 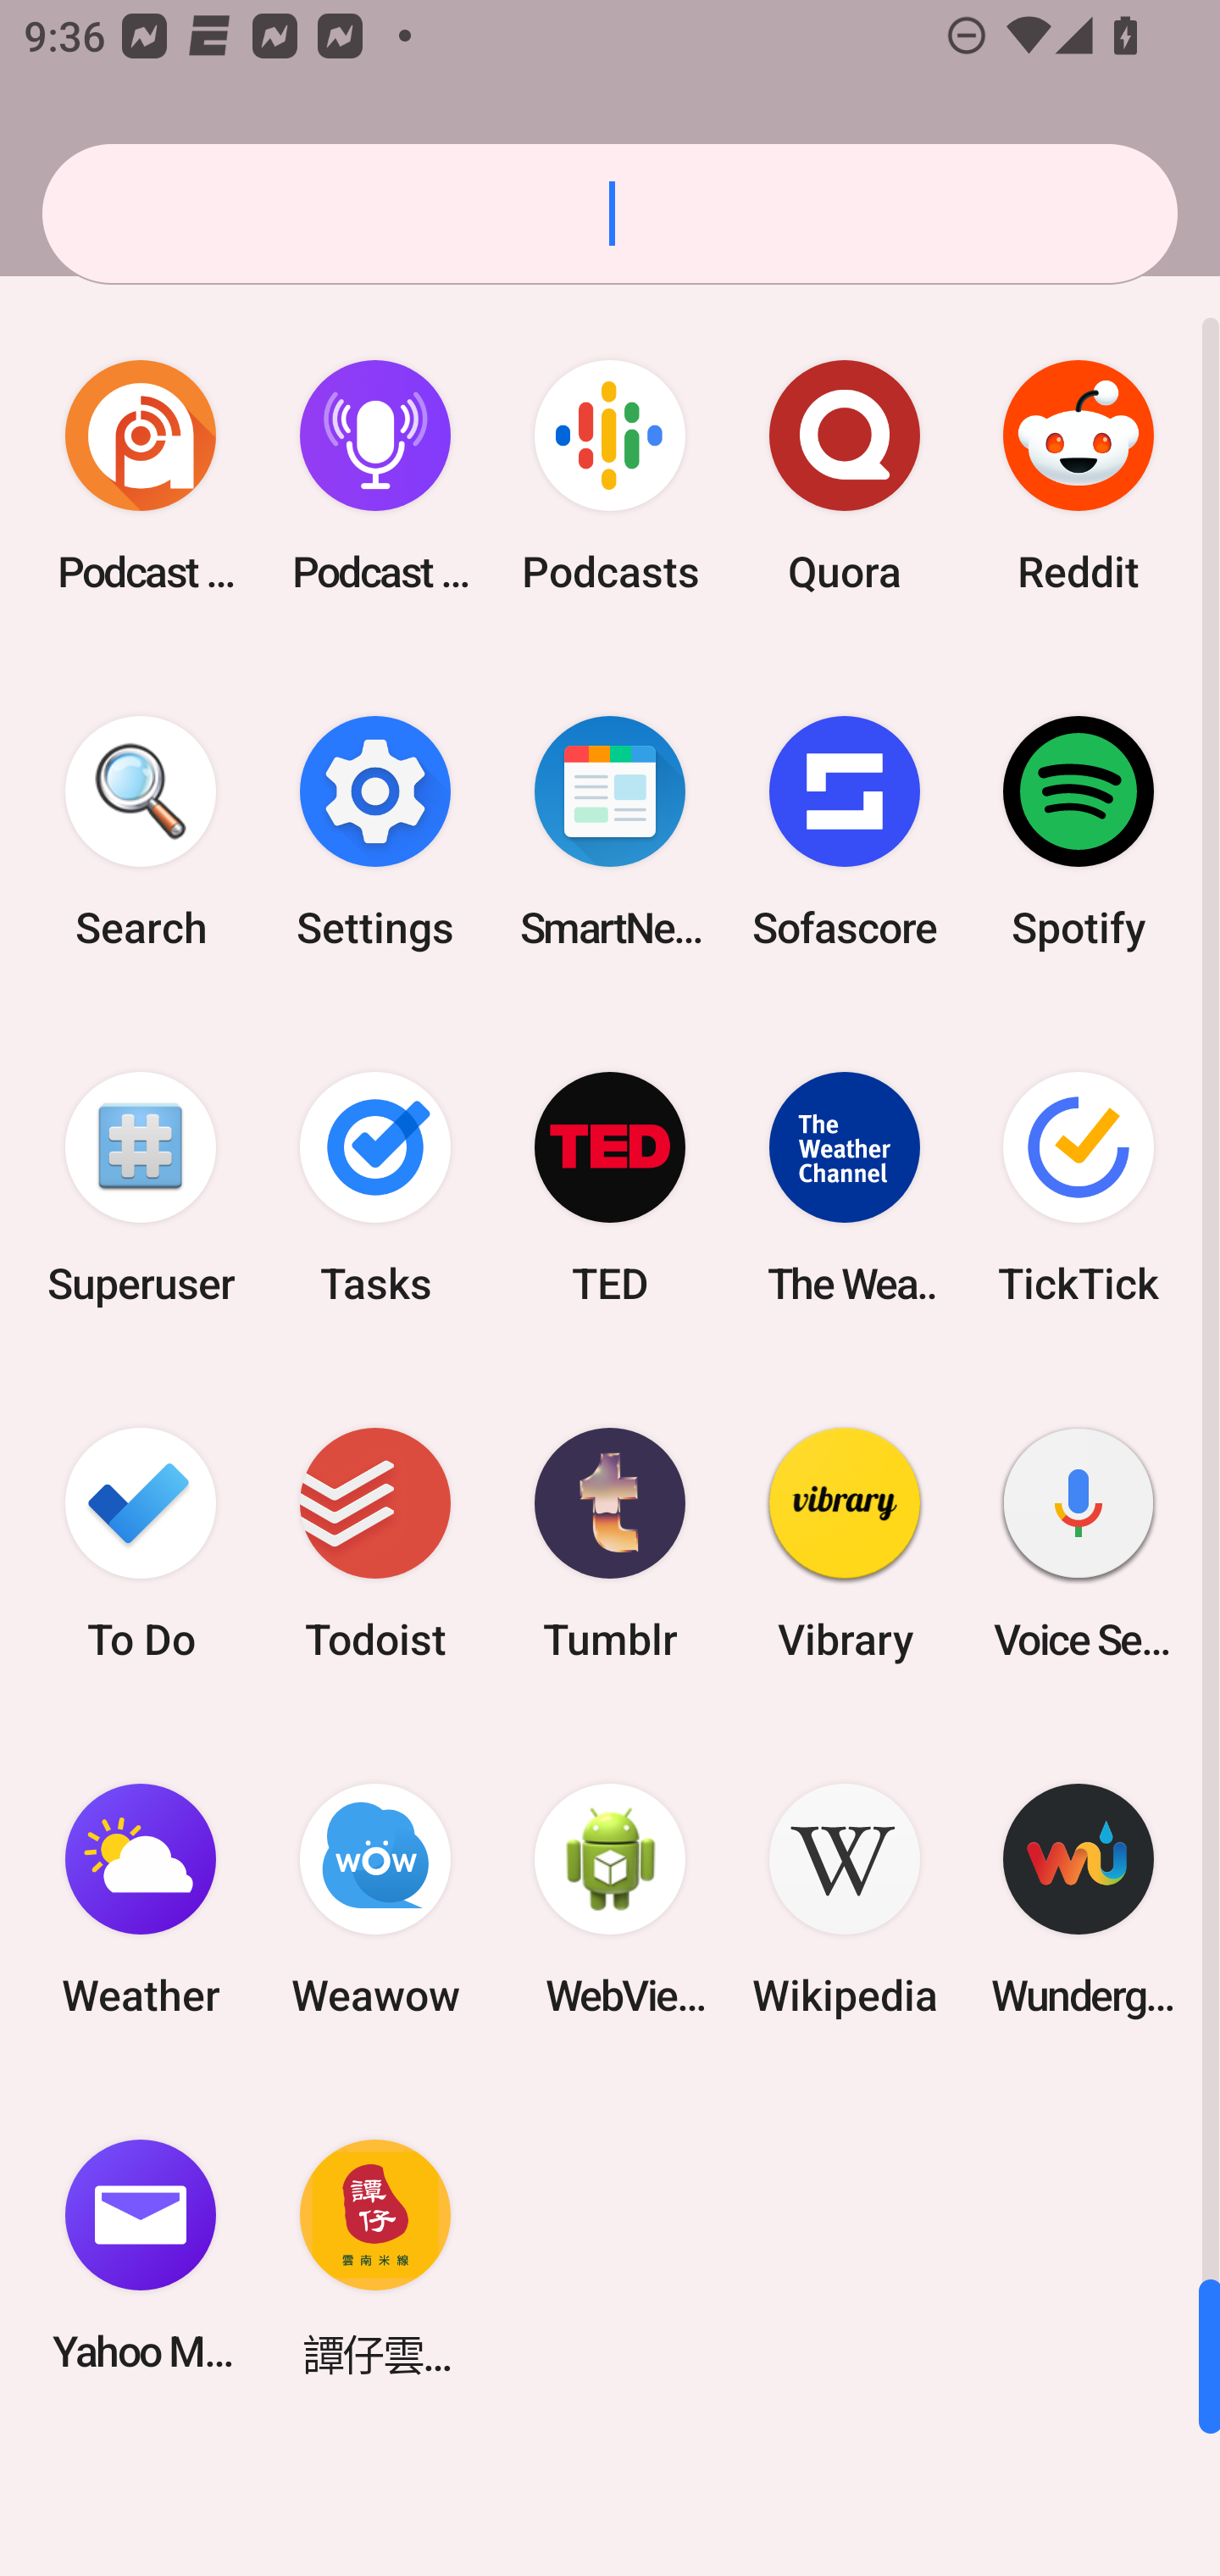 What do you see at coordinates (141, 1900) in the screenshot?
I see `Weather` at bounding box center [141, 1900].